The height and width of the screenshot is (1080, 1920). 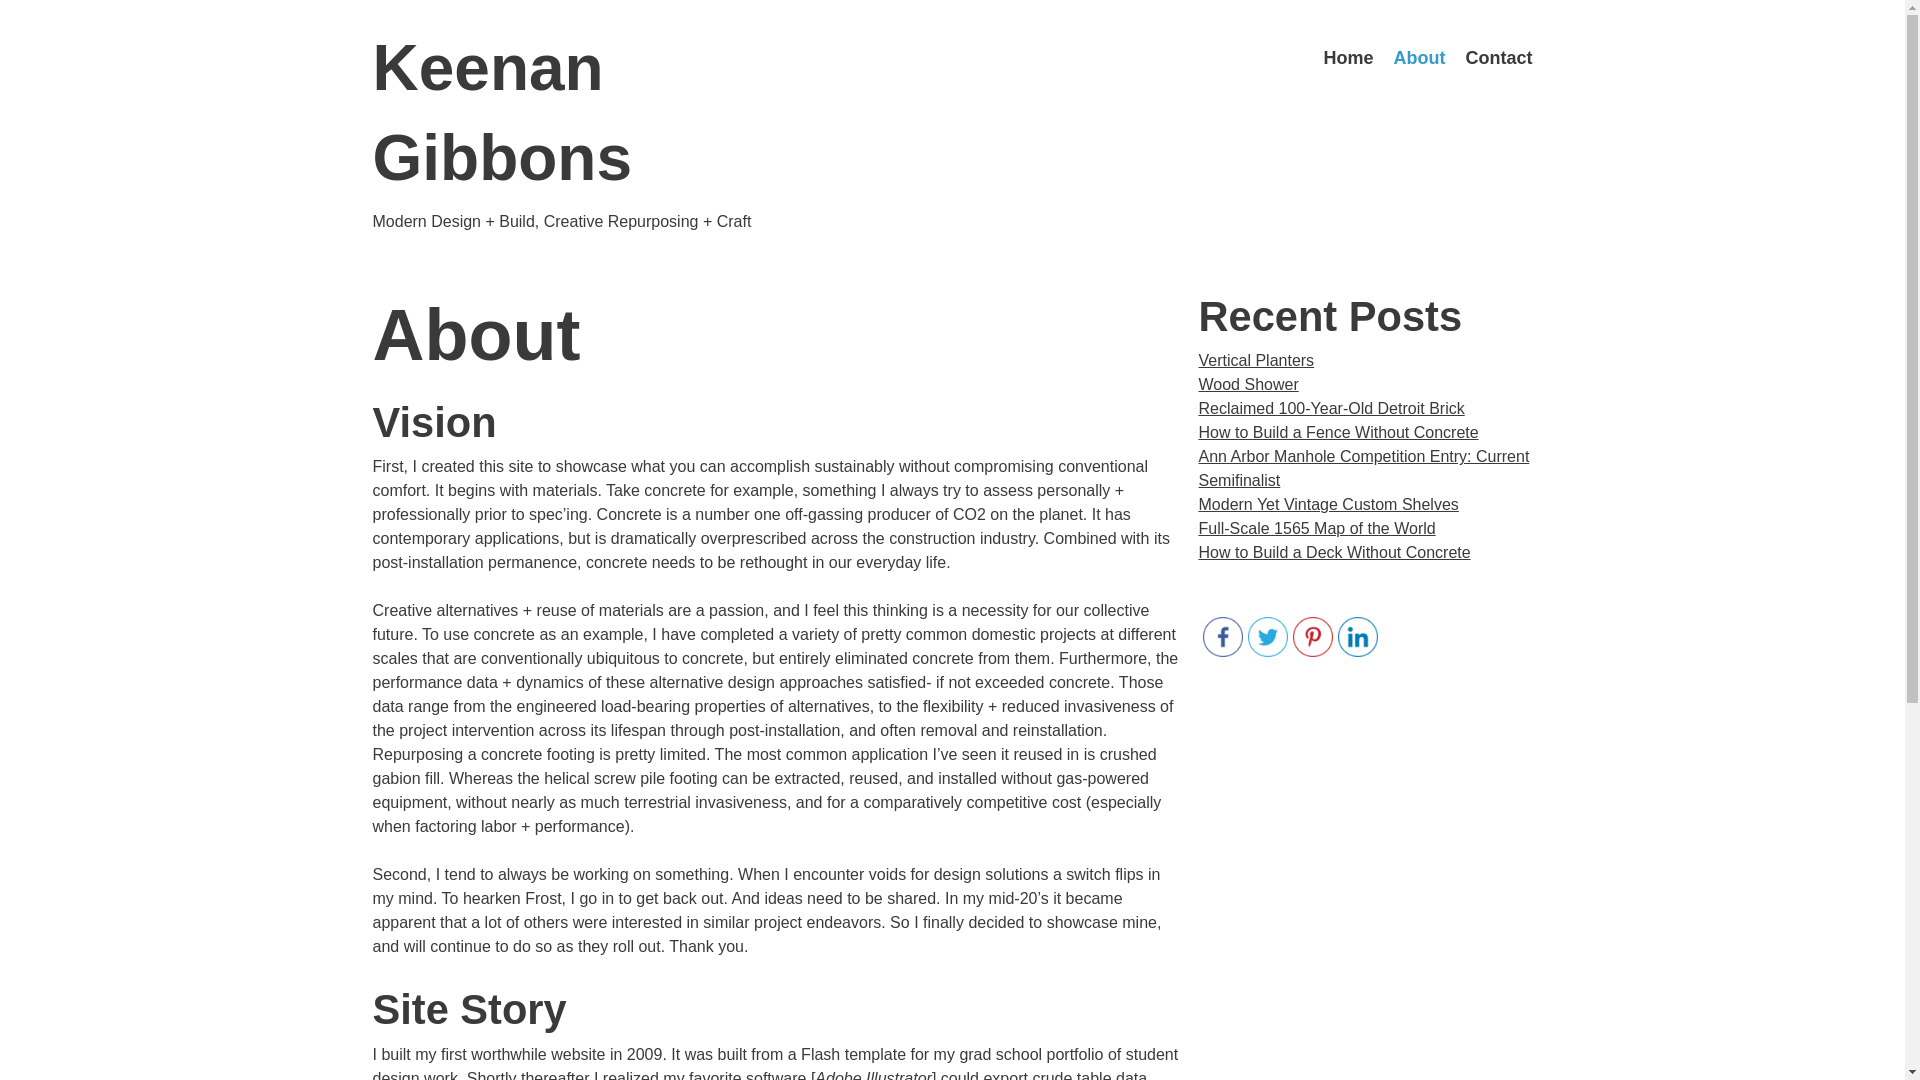 I want to click on Wood Shower, so click(x=1248, y=384).